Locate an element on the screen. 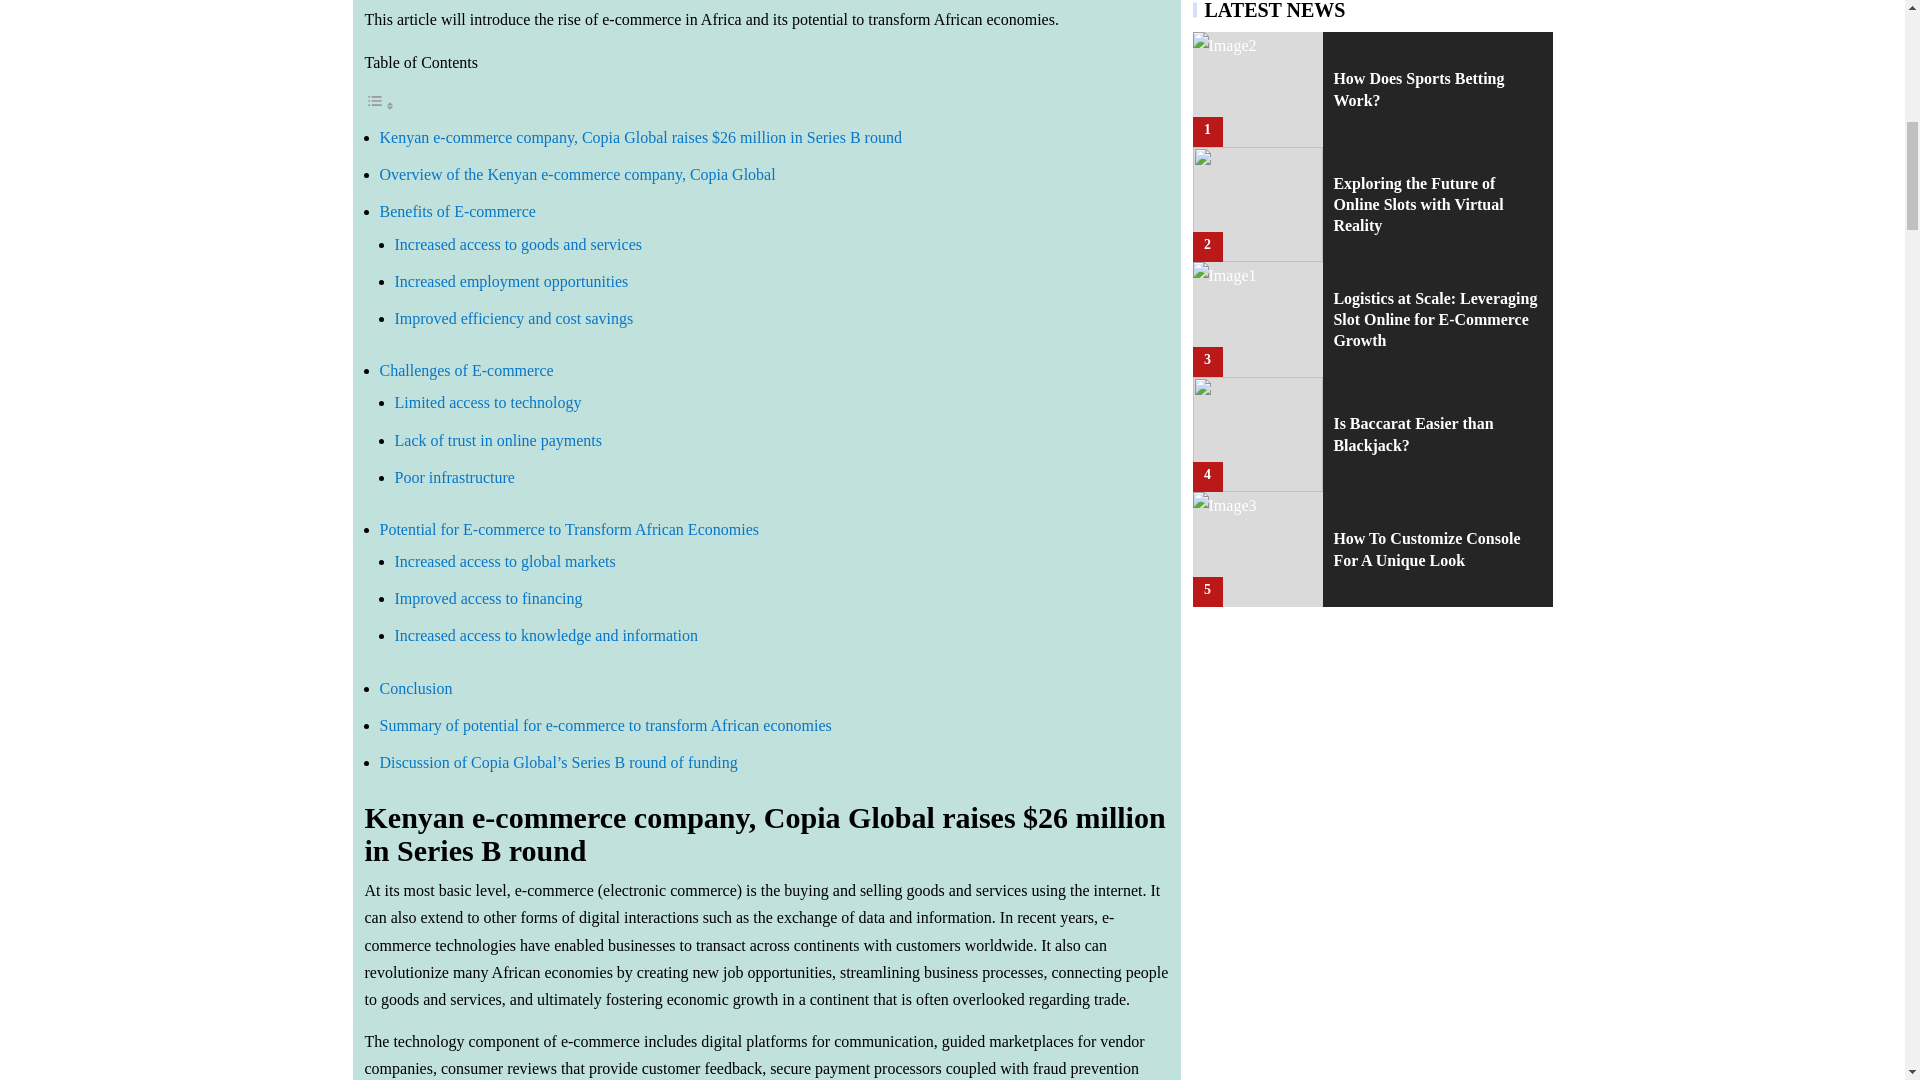 The width and height of the screenshot is (1920, 1080). Increased access to goods and services is located at coordinates (517, 244).